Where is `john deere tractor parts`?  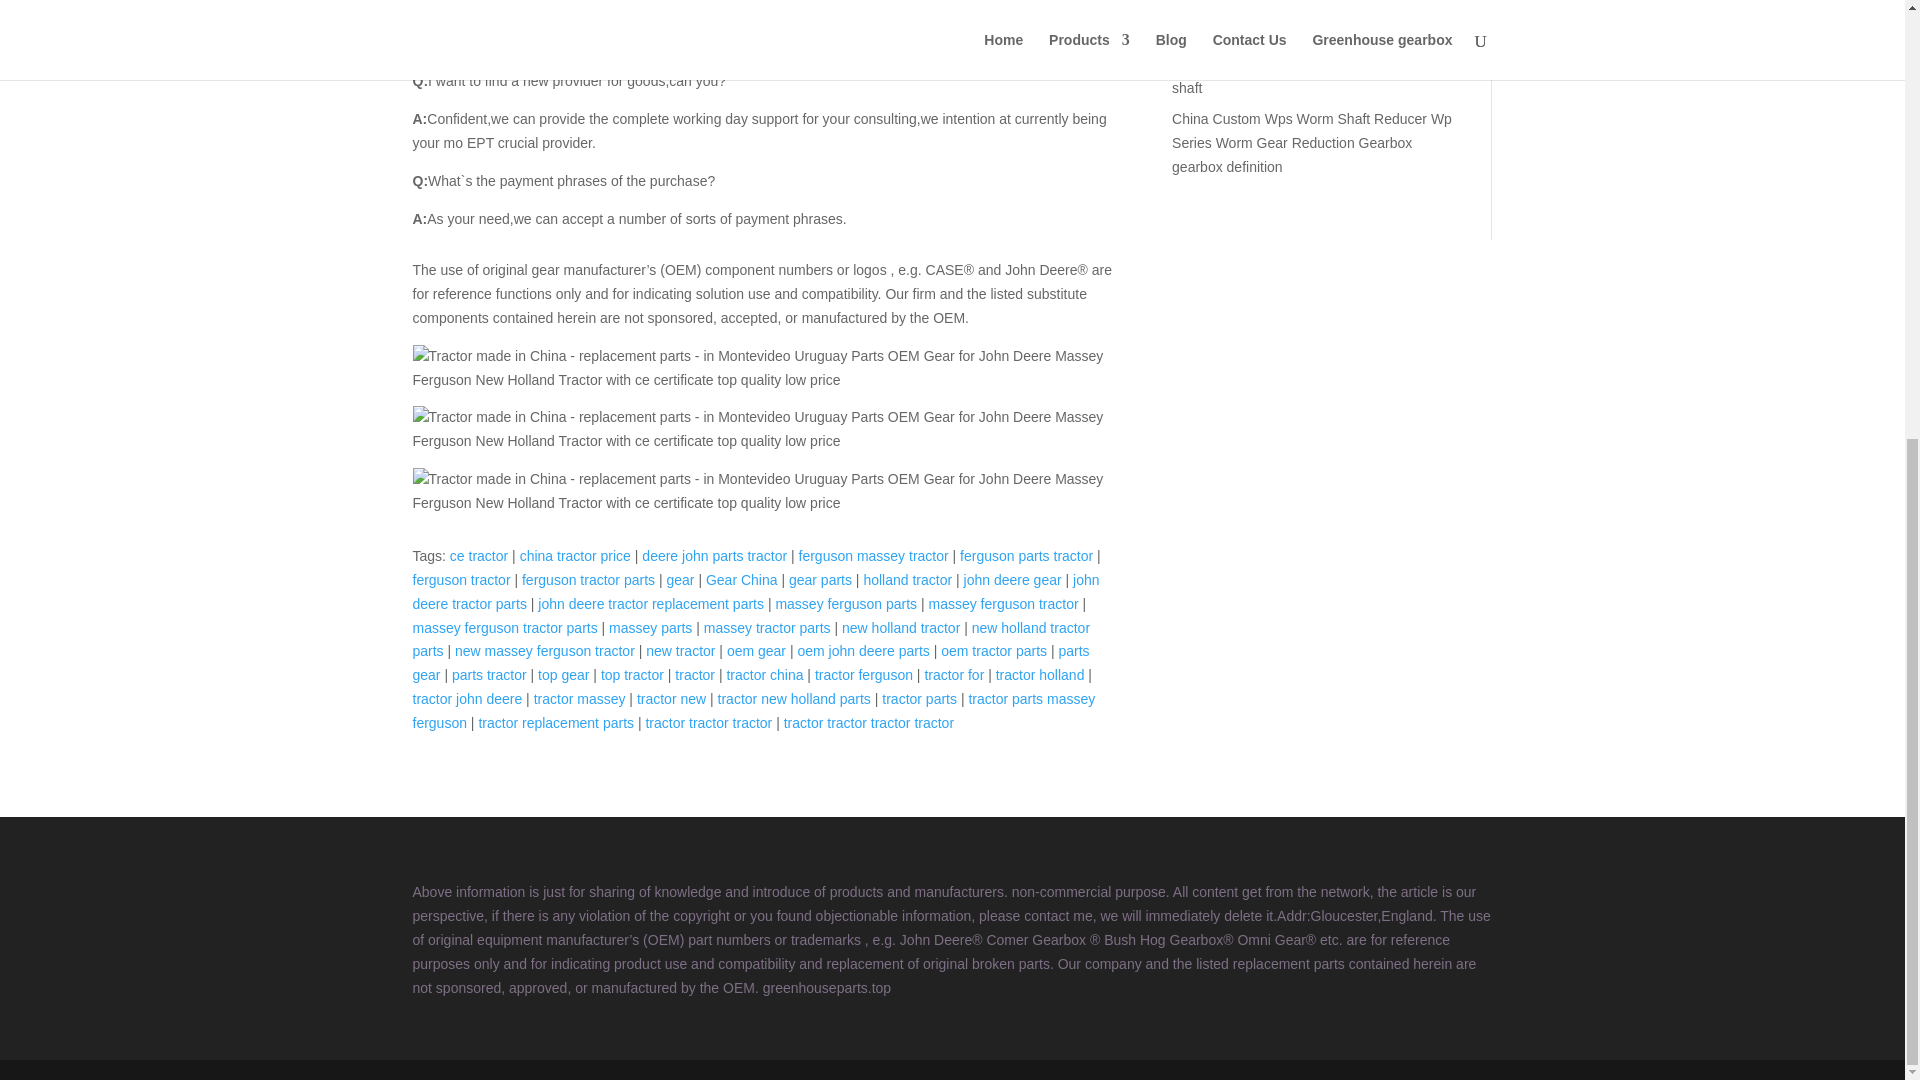 john deere tractor parts is located at coordinates (755, 592).